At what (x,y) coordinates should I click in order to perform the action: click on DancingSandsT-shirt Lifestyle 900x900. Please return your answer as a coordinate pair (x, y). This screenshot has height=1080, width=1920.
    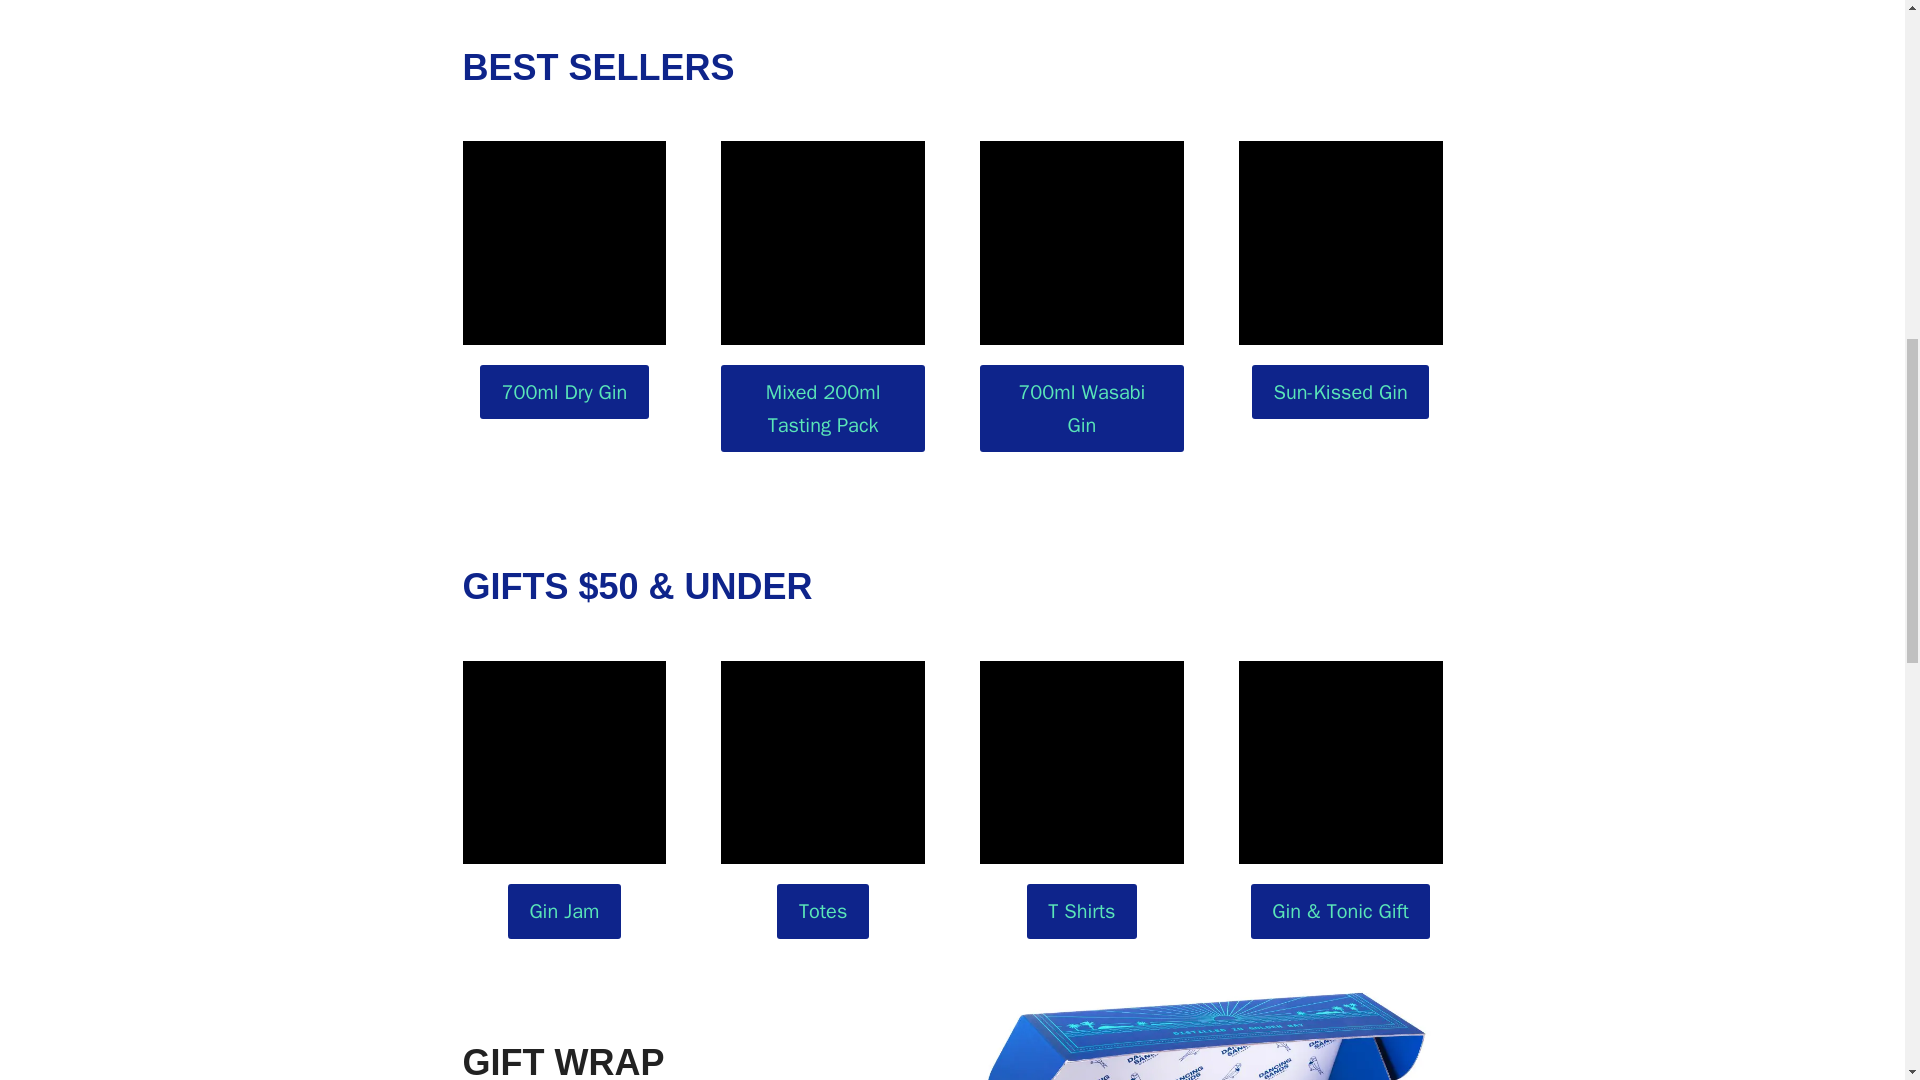
    Looking at the image, I should click on (1082, 762).